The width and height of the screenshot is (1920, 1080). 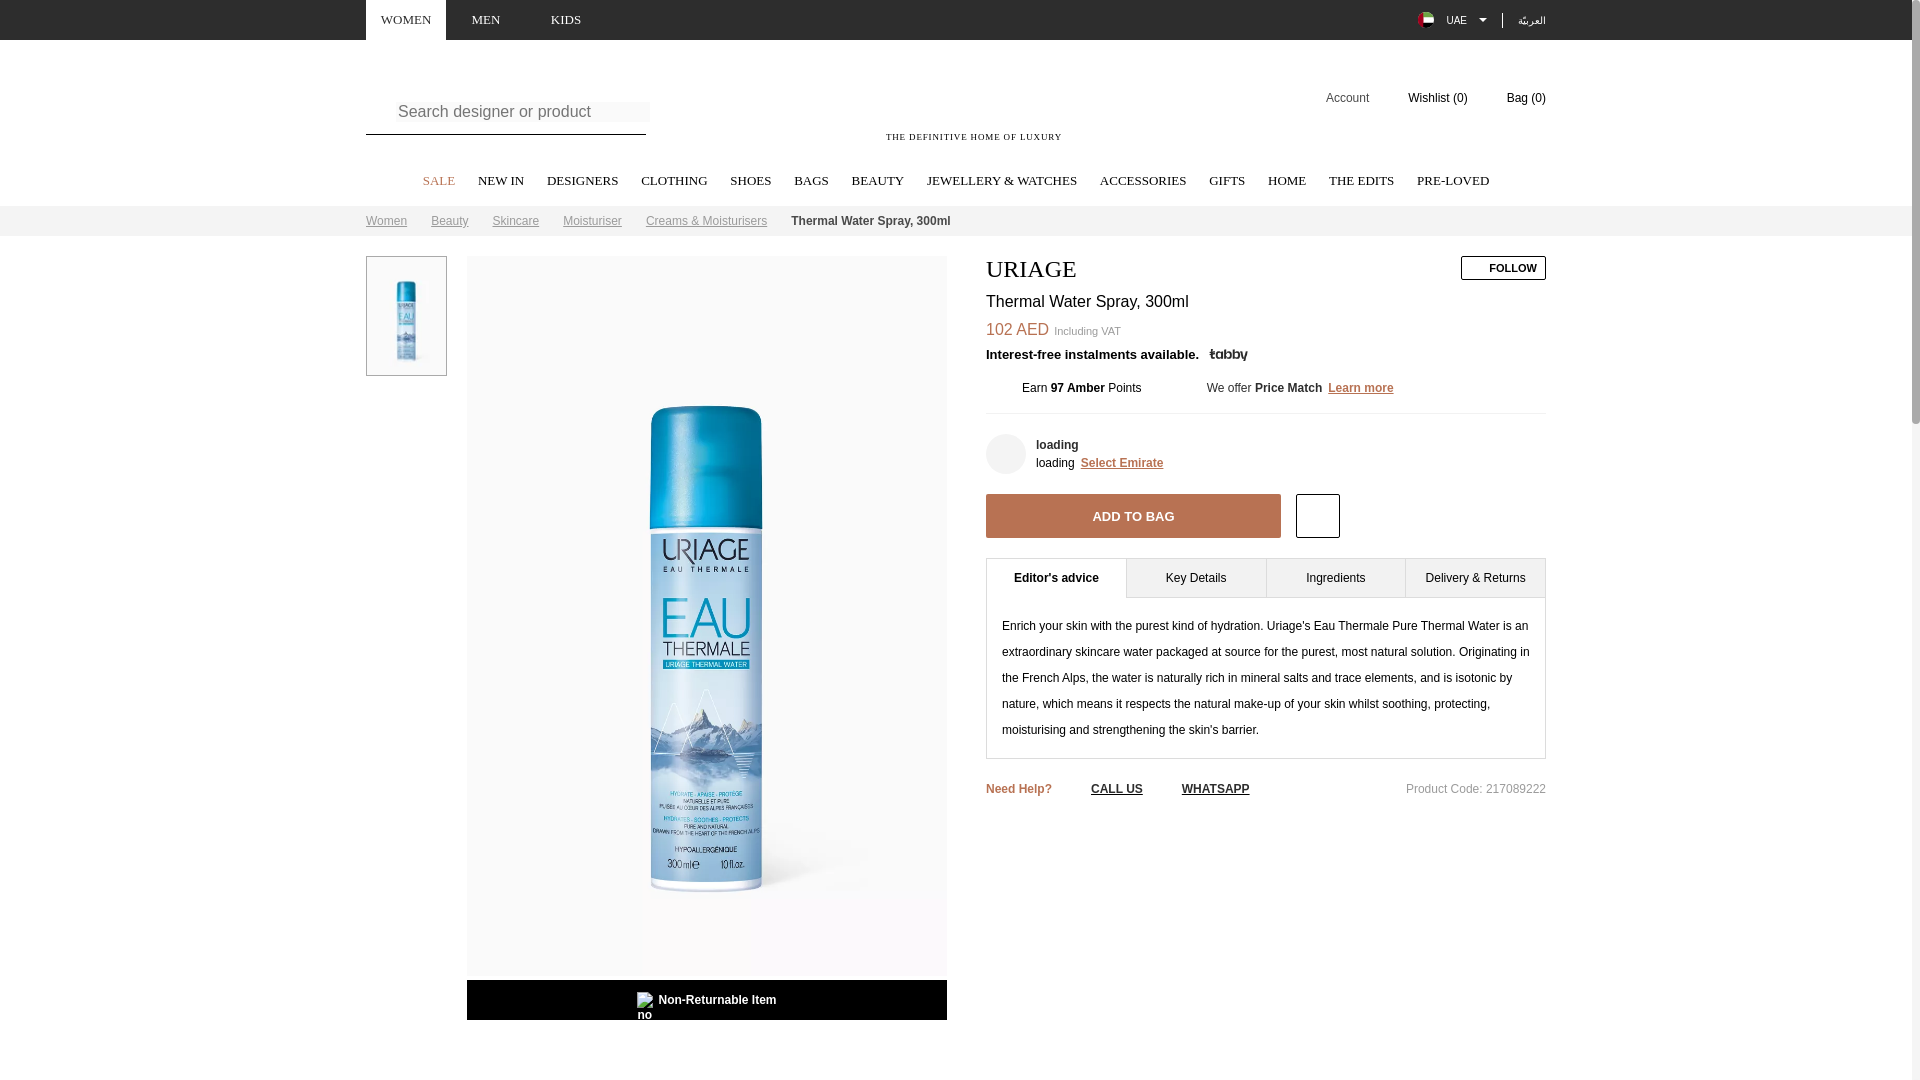 I want to click on SALE, so click(x=439, y=182).